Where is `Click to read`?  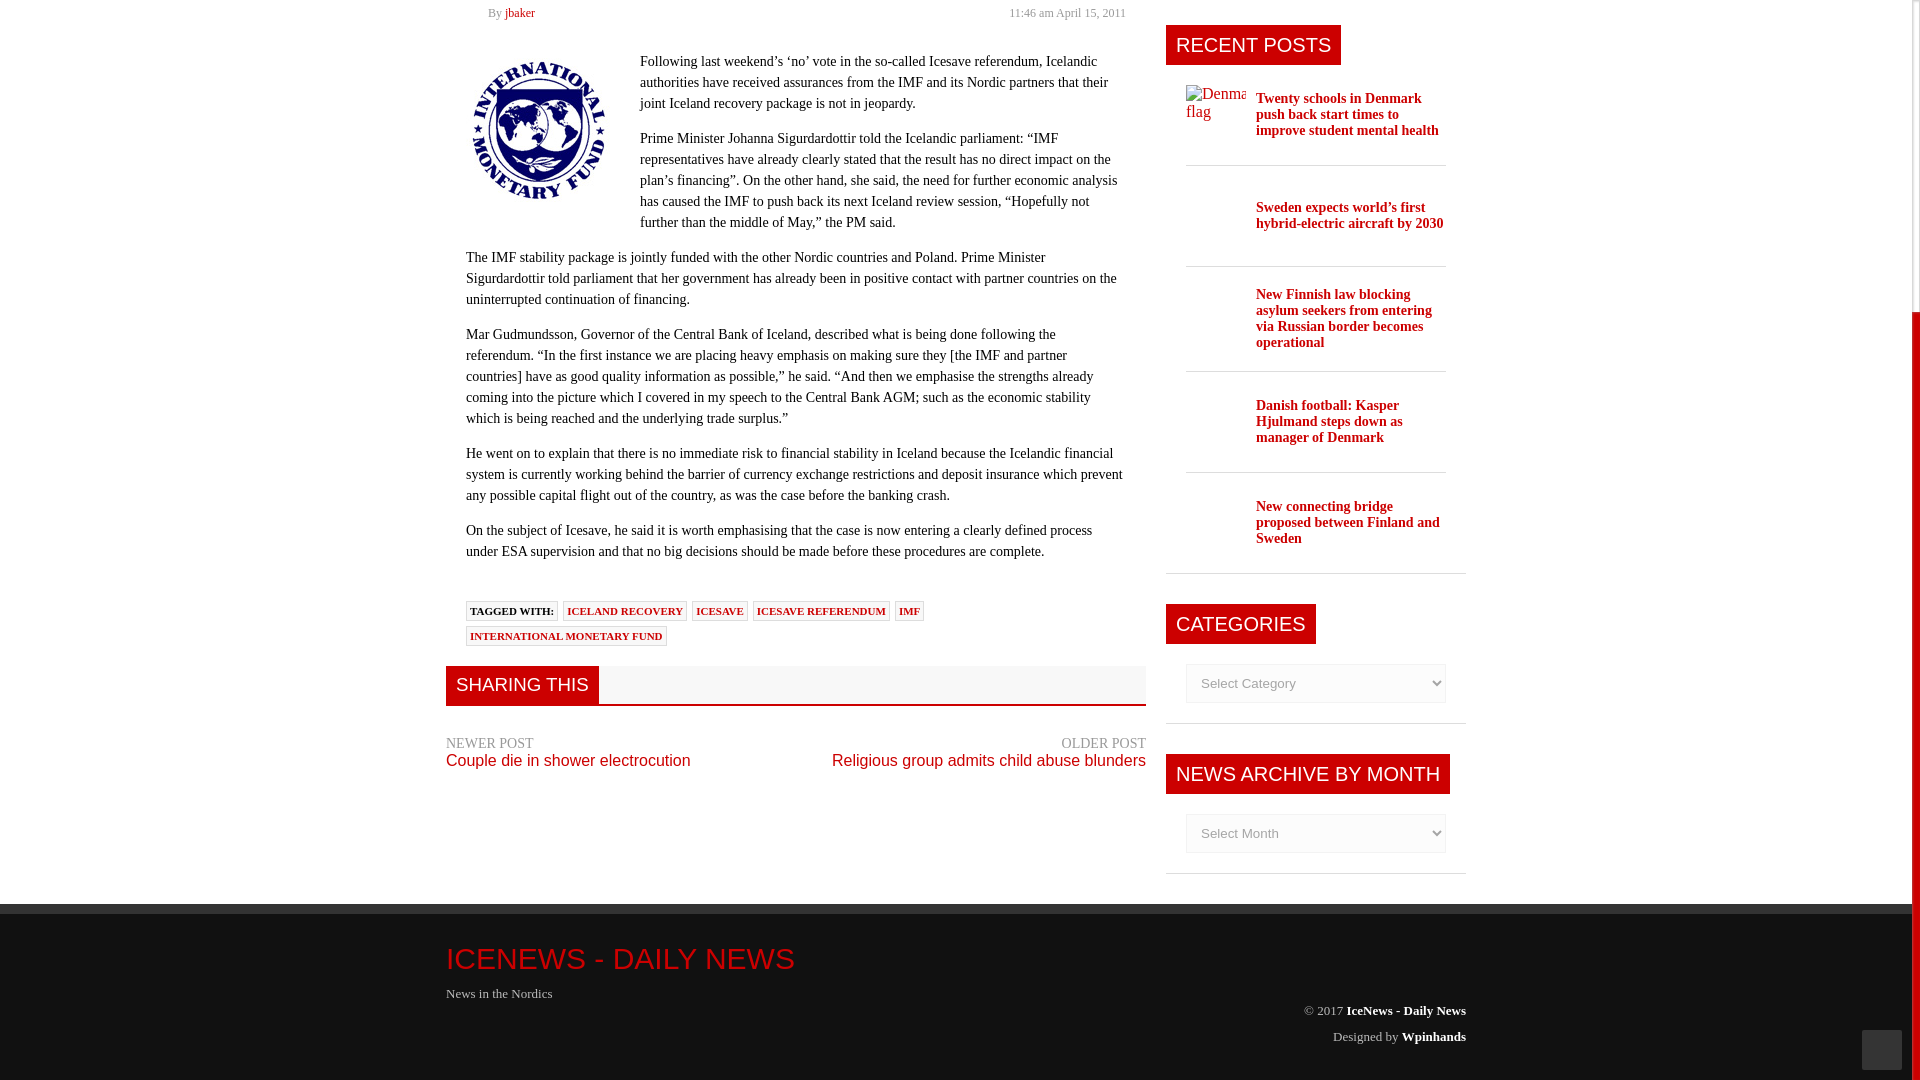 Click to read is located at coordinates (1216, 114).